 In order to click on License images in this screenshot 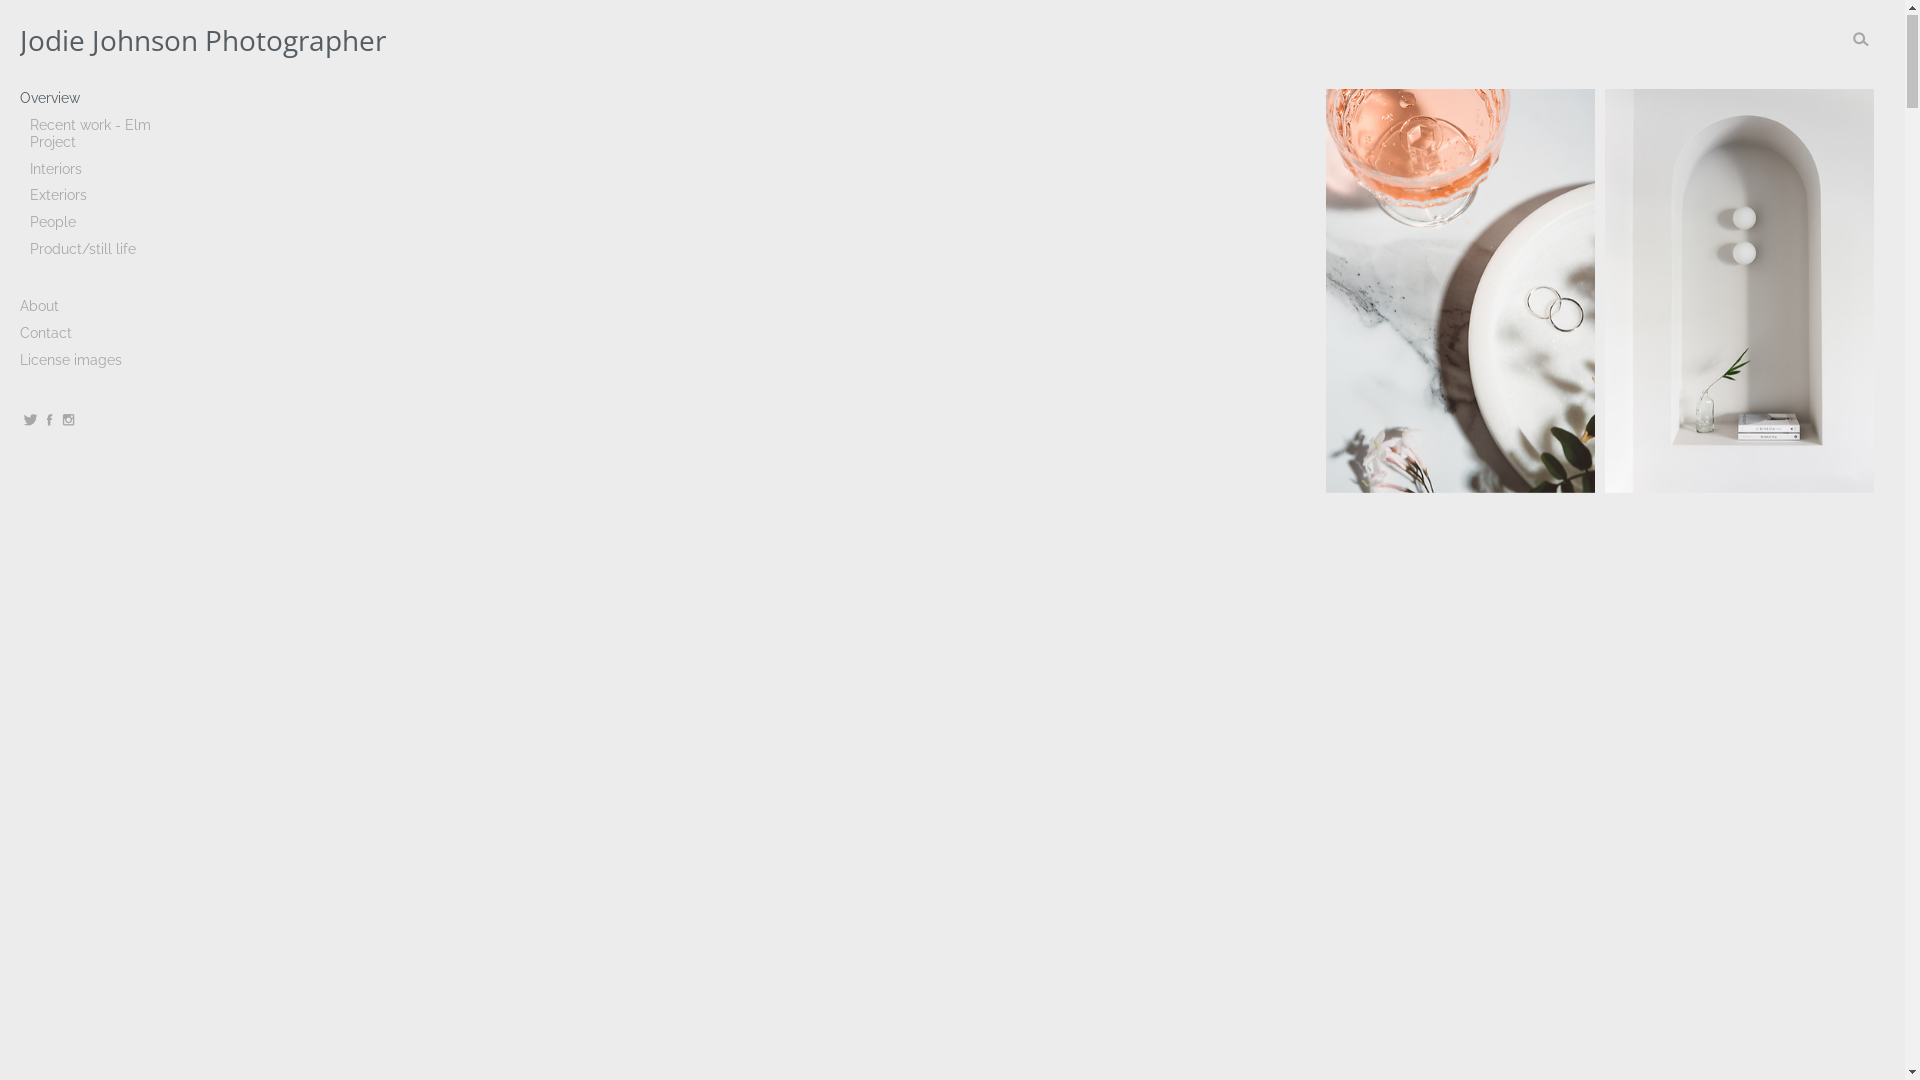, I will do `click(100, 362)`.